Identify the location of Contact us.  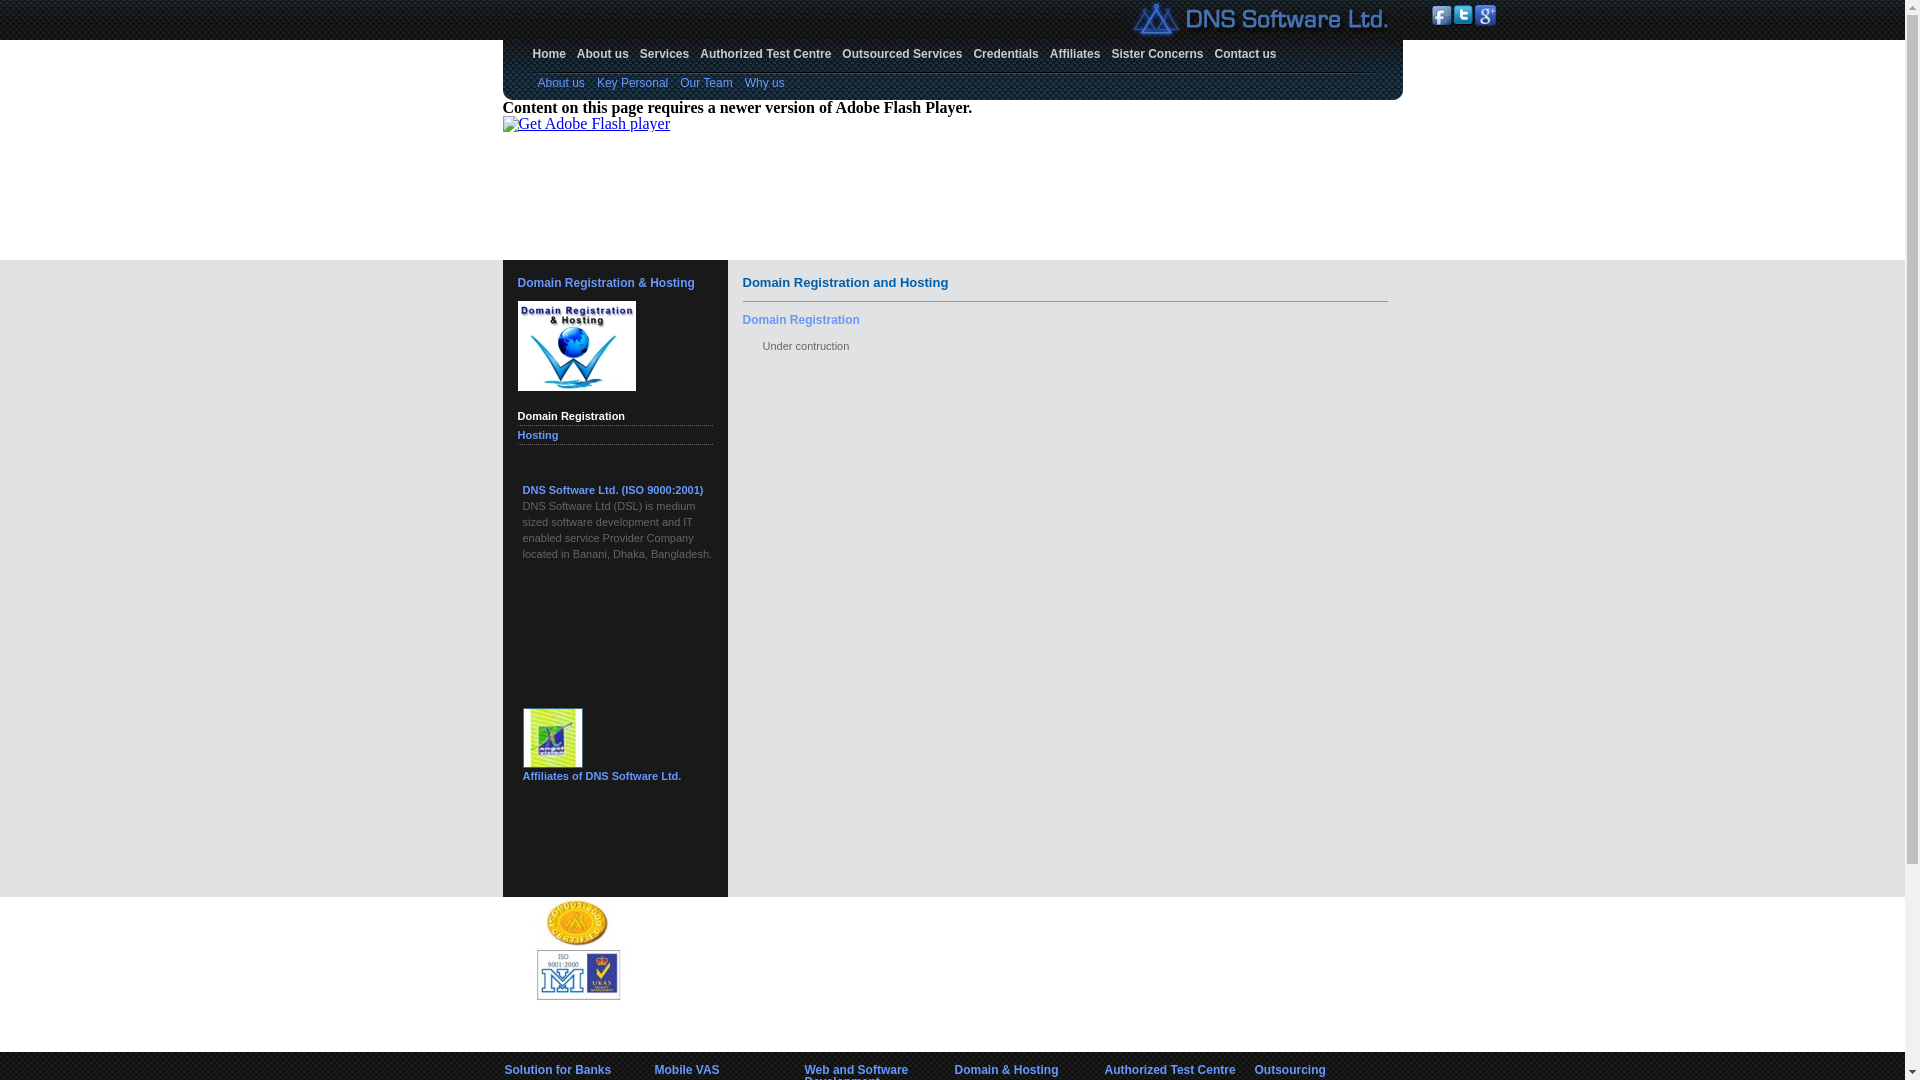
(1246, 54).